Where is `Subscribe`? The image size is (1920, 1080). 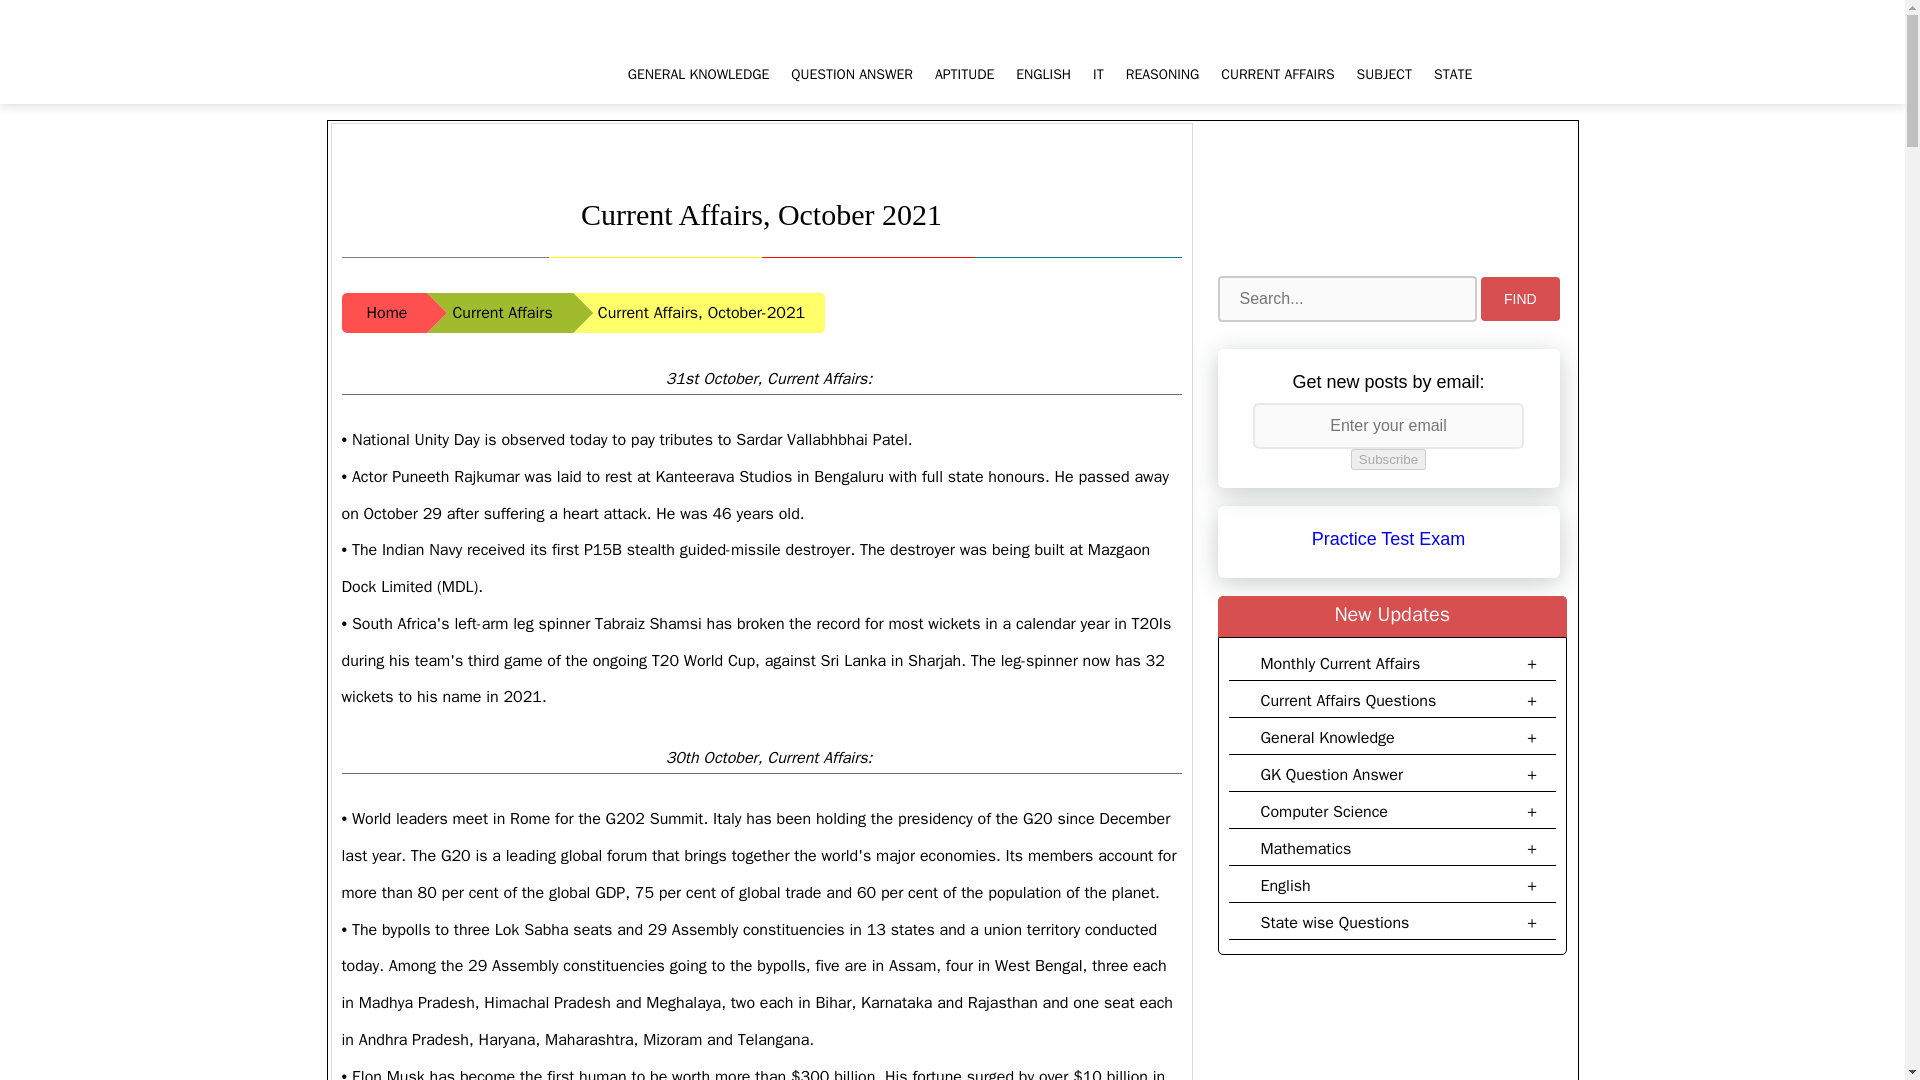 Subscribe is located at coordinates (1388, 459).